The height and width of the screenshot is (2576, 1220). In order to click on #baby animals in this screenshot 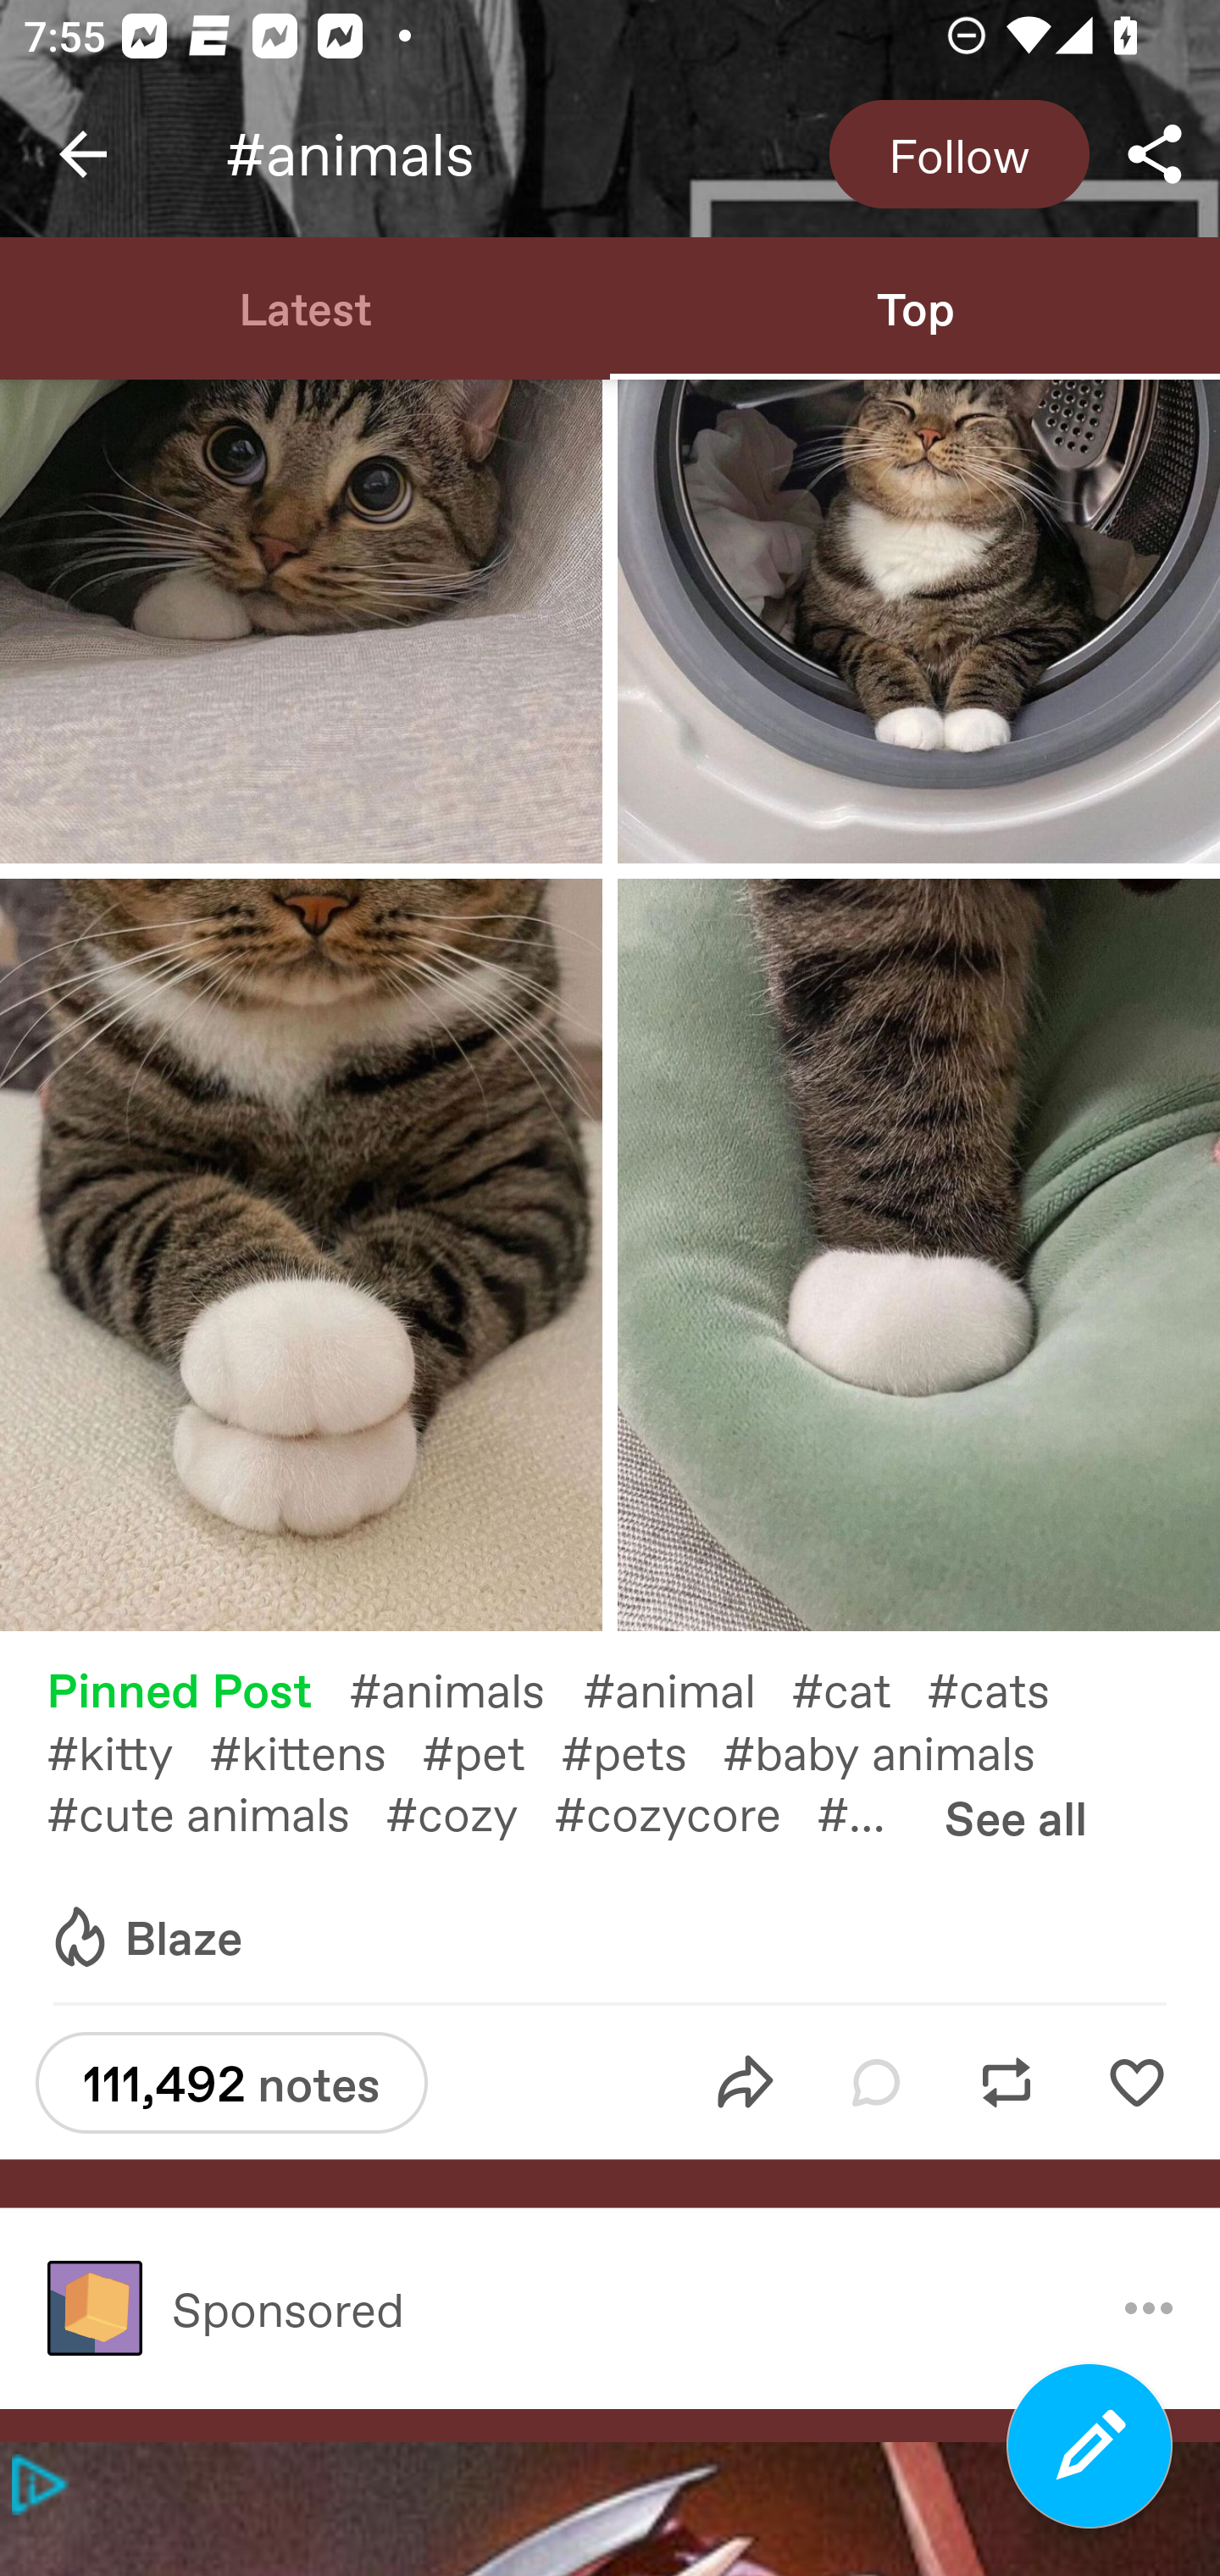, I will do `click(896, 1751)`.